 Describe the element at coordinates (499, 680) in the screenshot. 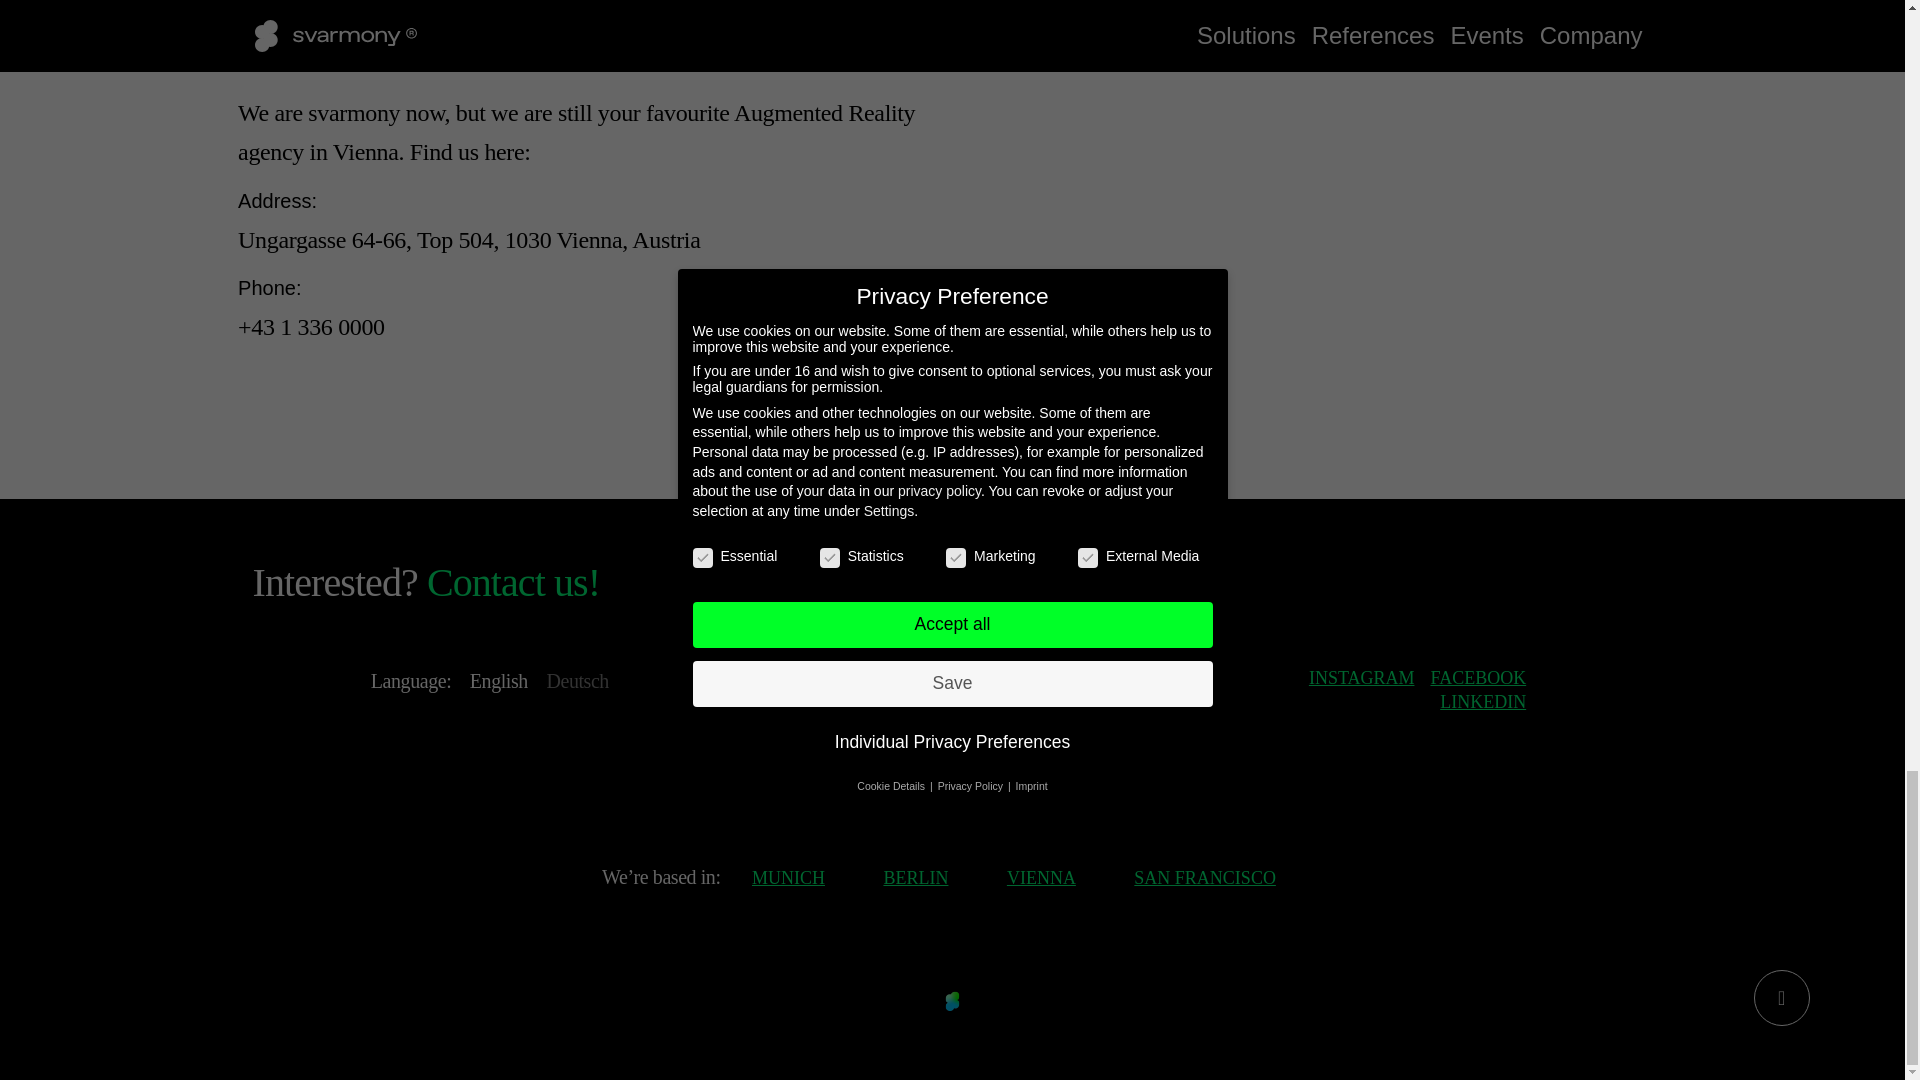

I see `English` at that location.